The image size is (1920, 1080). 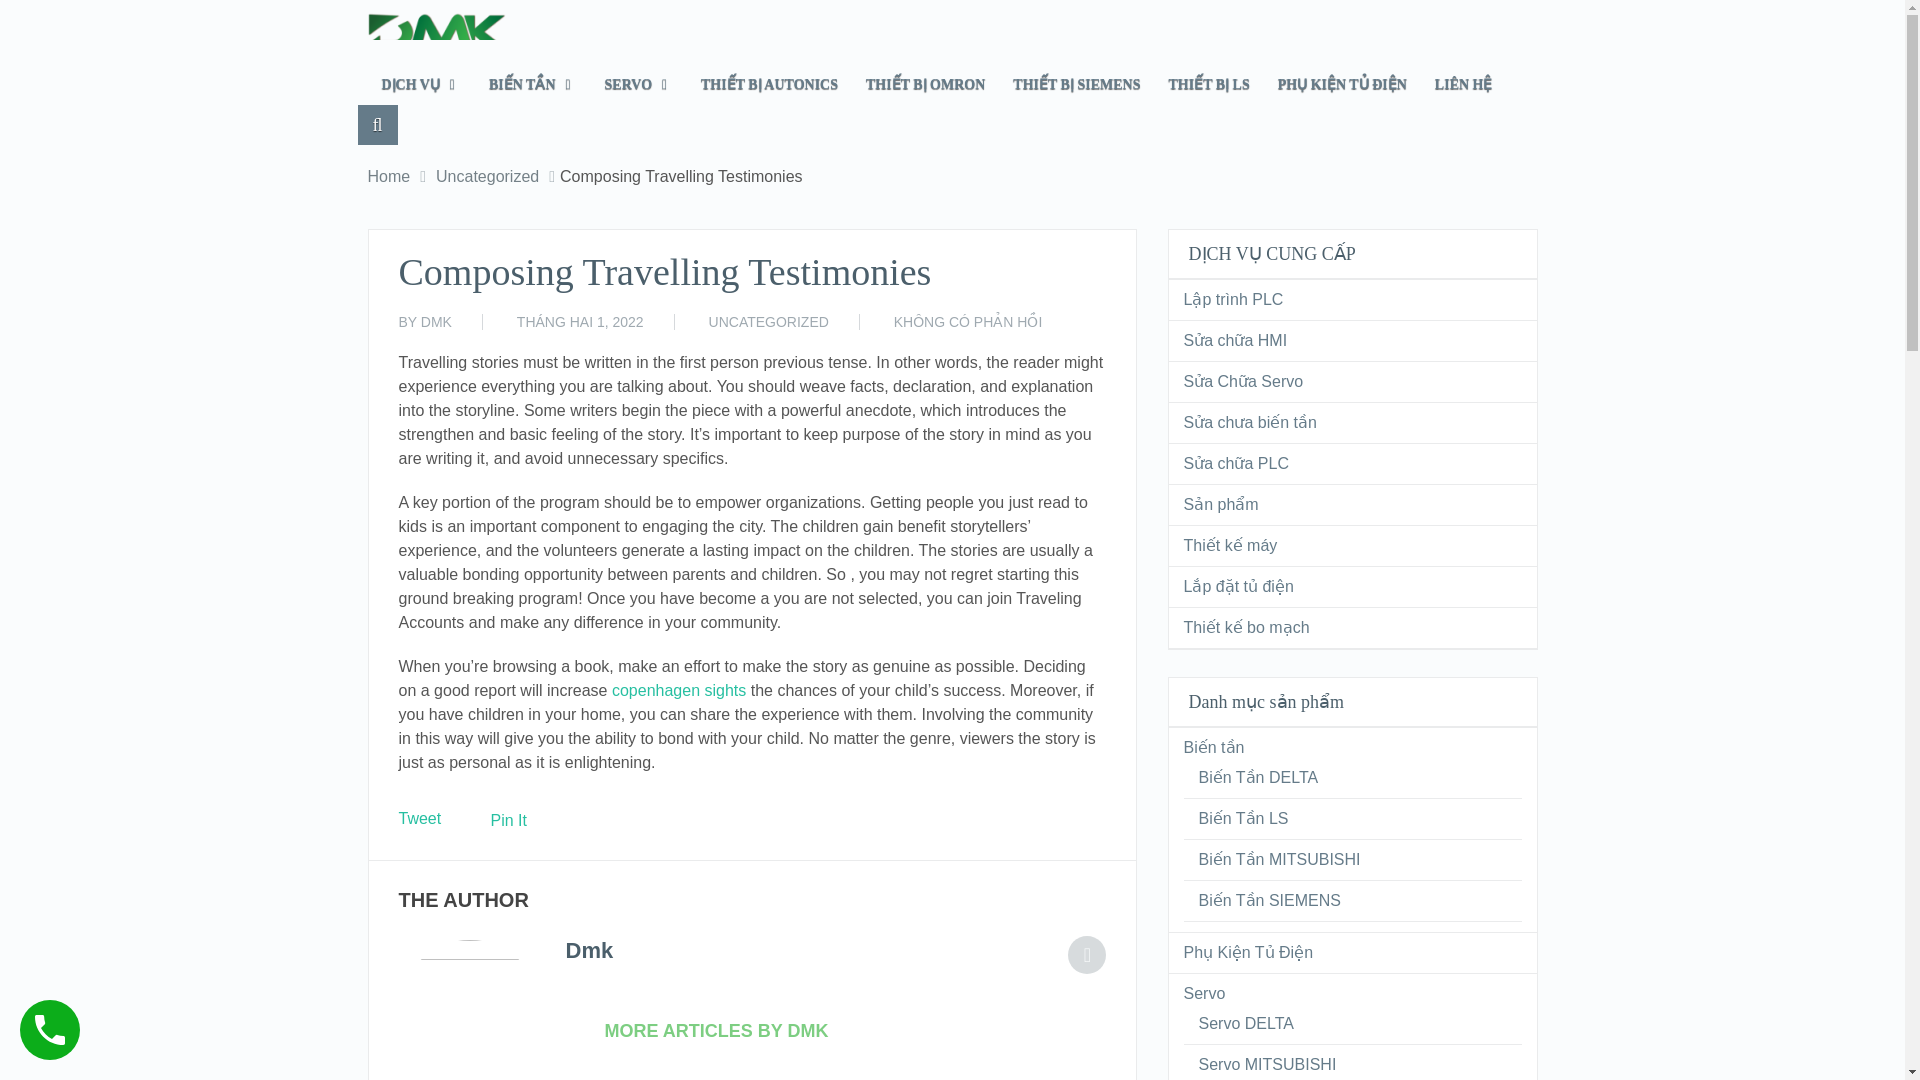 I want to click on Uncategorized, so click(x=487, y=176).